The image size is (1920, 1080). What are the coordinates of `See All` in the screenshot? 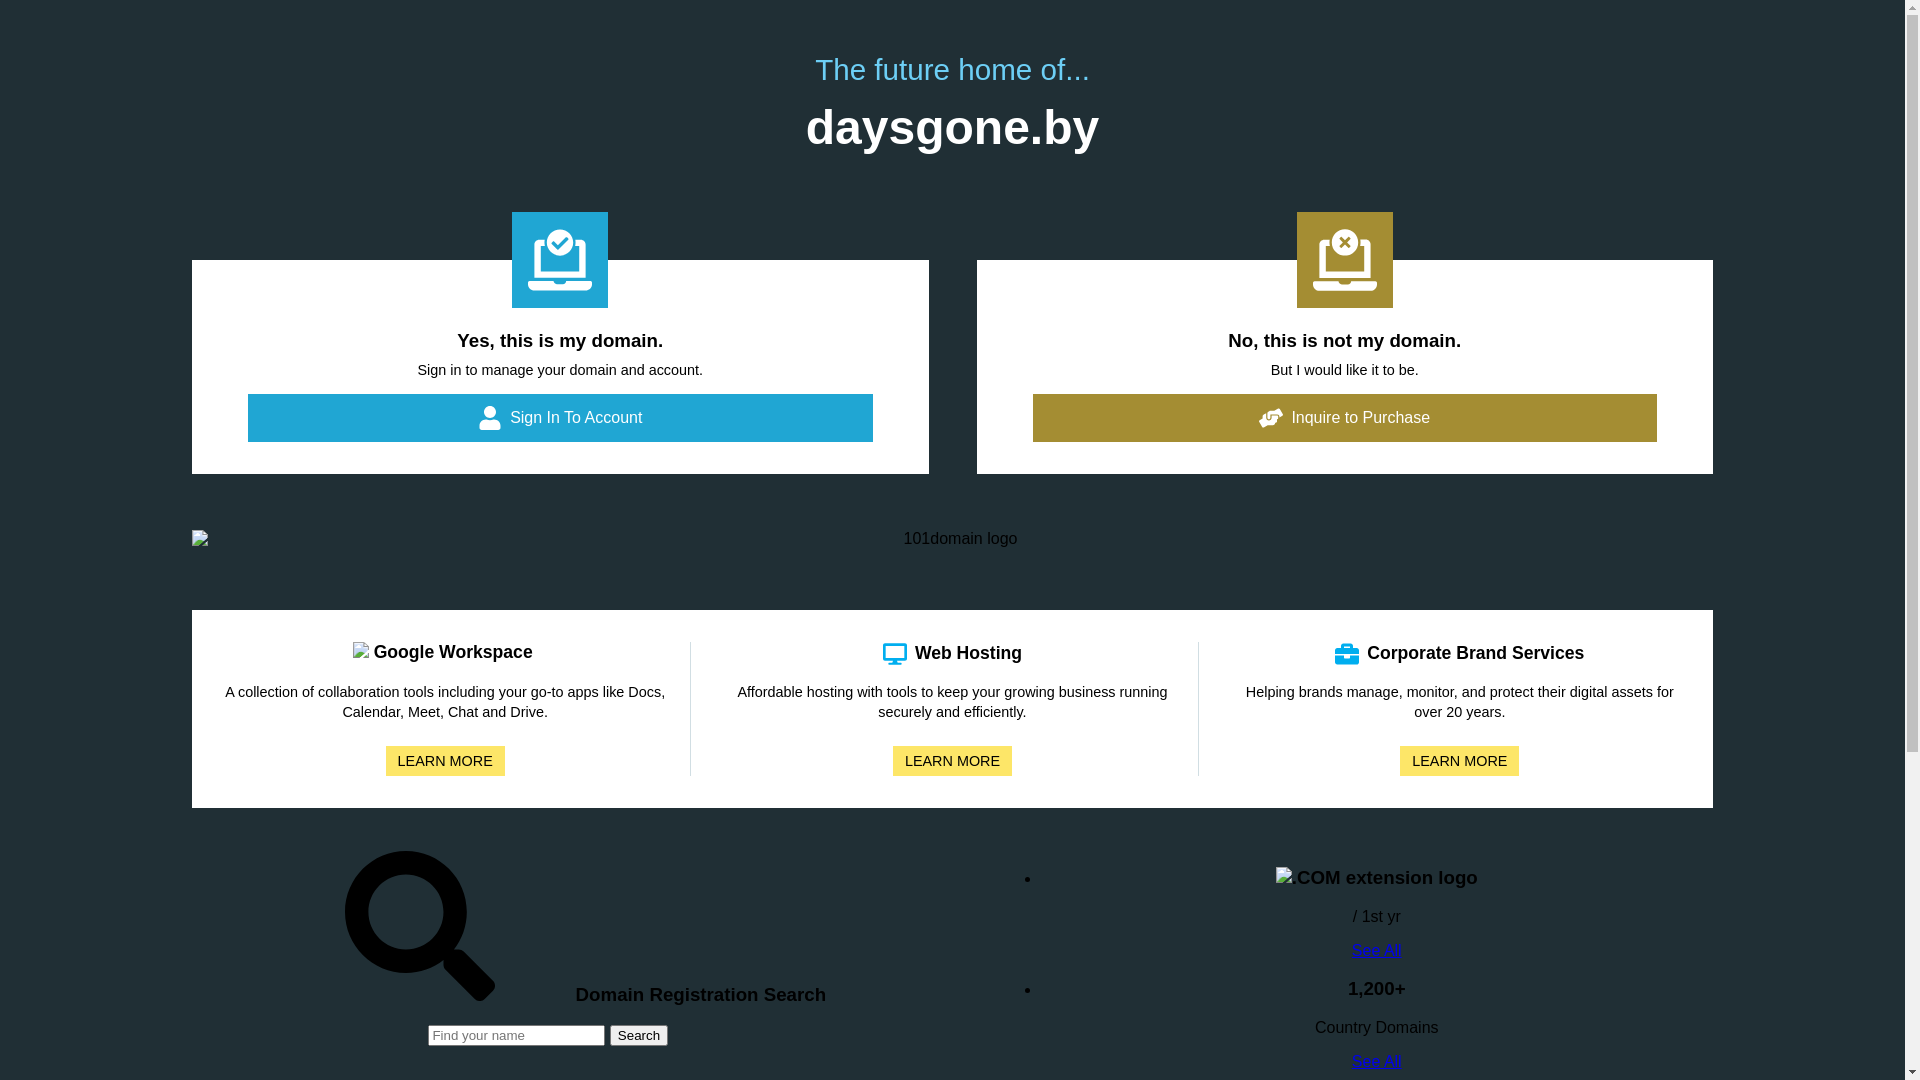 It's located at (1377, 1062).